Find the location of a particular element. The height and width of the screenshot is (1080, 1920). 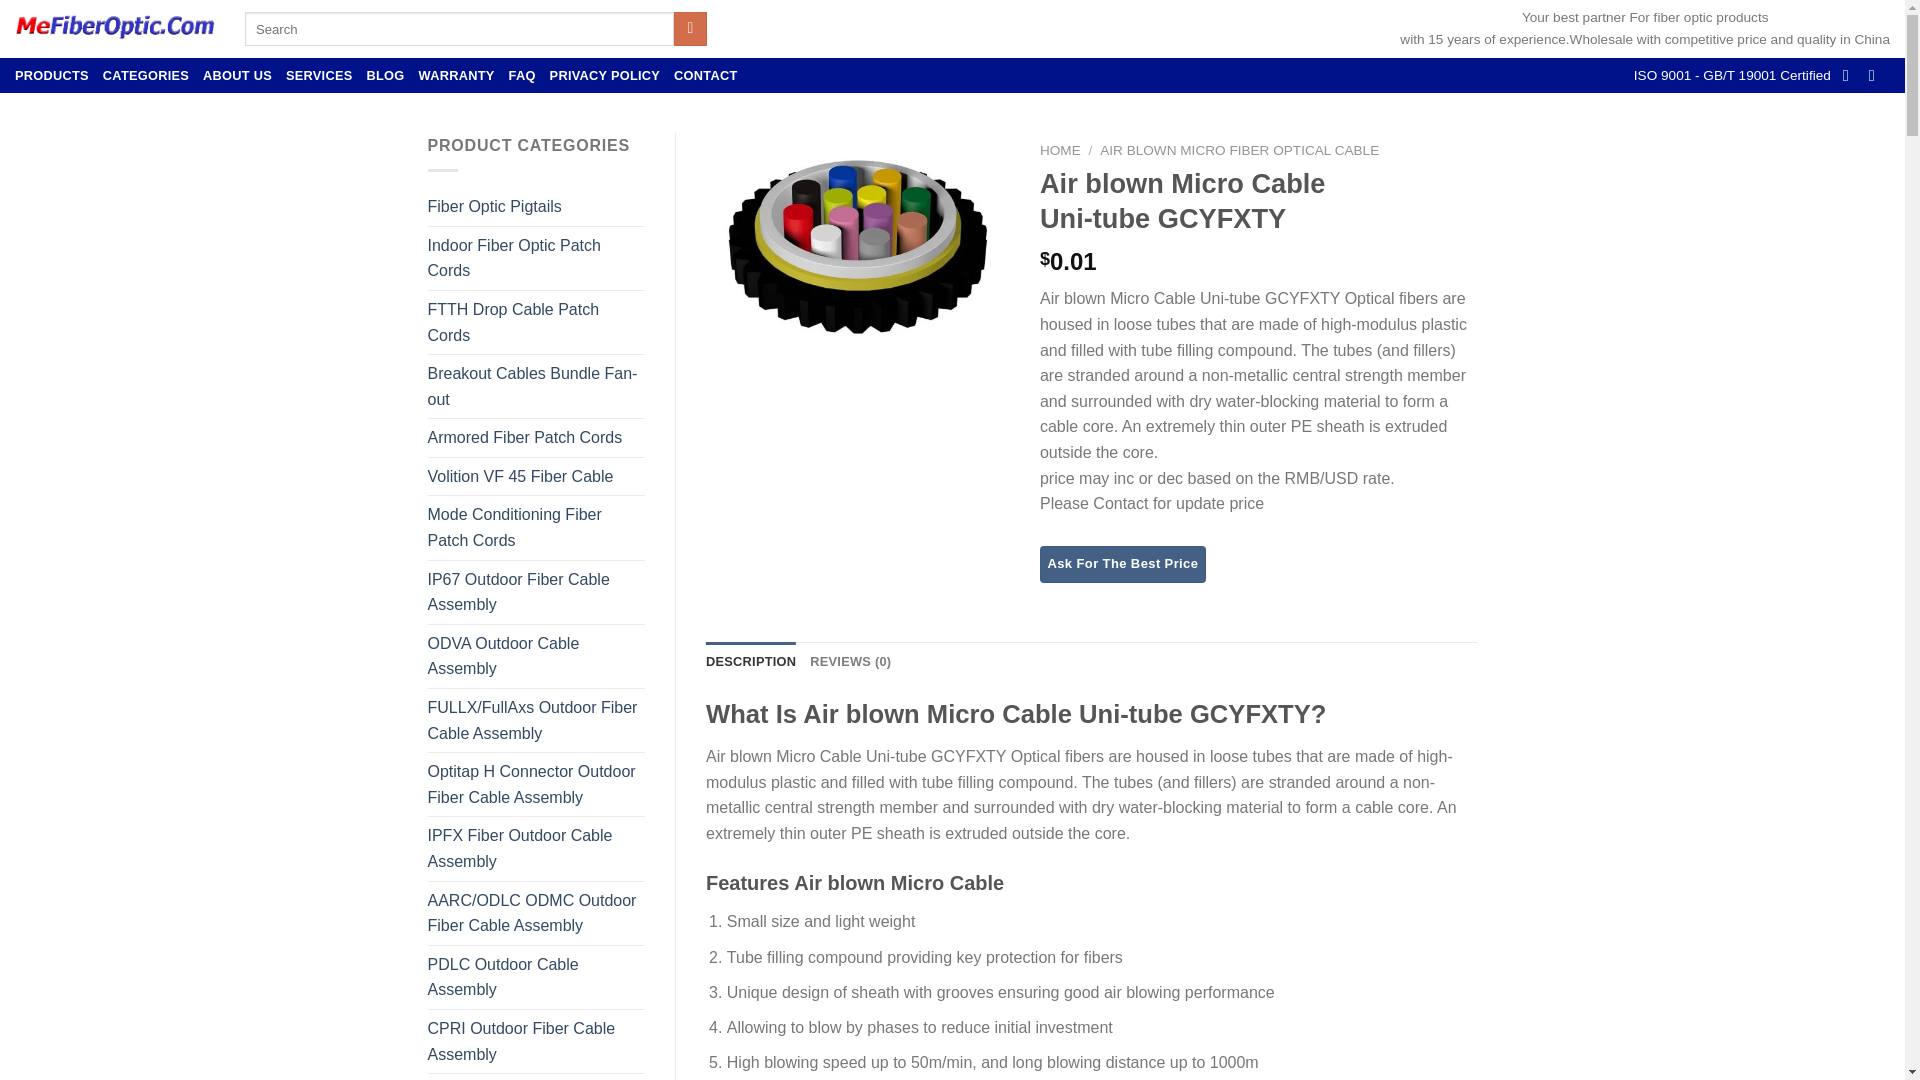

CPRI Outdoor Fiber Cable Assembly is located at coordinates (536, 1041).